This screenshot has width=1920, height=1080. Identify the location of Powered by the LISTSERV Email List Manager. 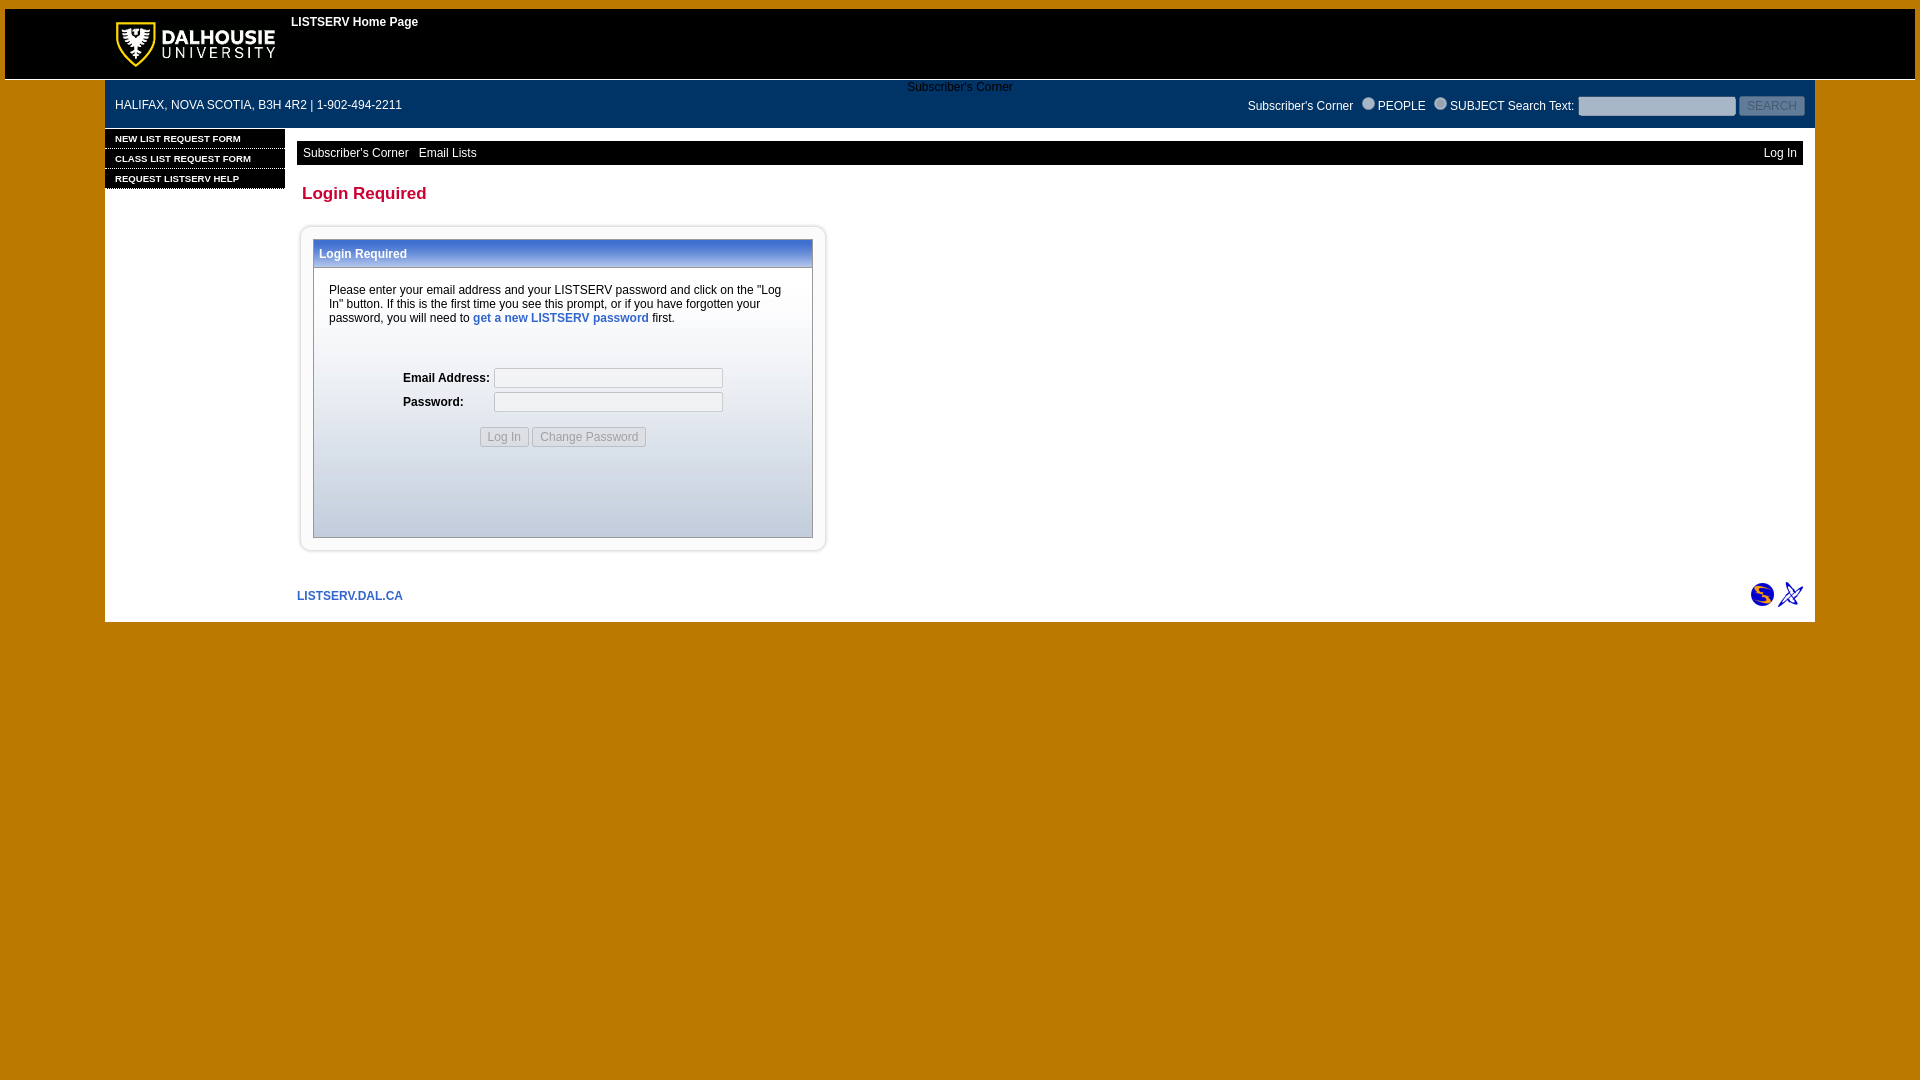
(1790, 594).